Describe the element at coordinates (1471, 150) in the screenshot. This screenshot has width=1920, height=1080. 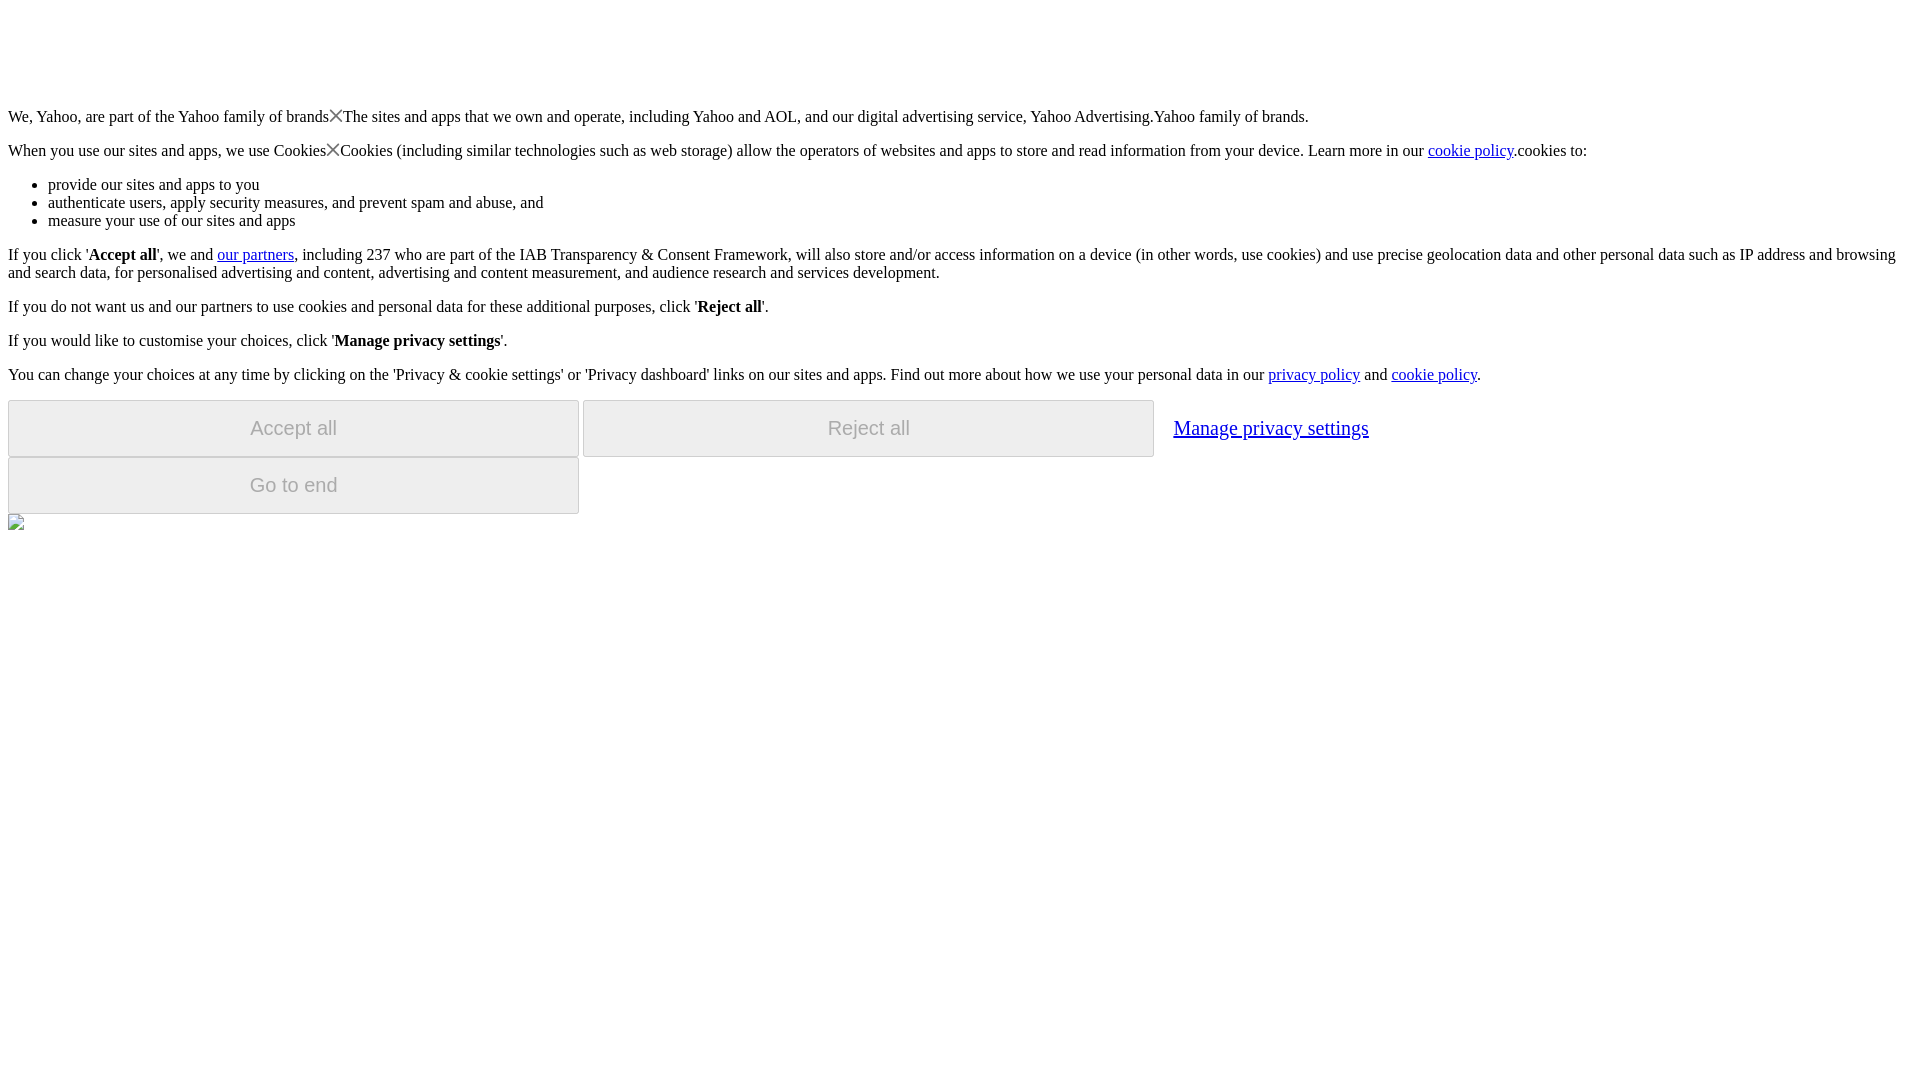
I see `cookie policy` at that location.